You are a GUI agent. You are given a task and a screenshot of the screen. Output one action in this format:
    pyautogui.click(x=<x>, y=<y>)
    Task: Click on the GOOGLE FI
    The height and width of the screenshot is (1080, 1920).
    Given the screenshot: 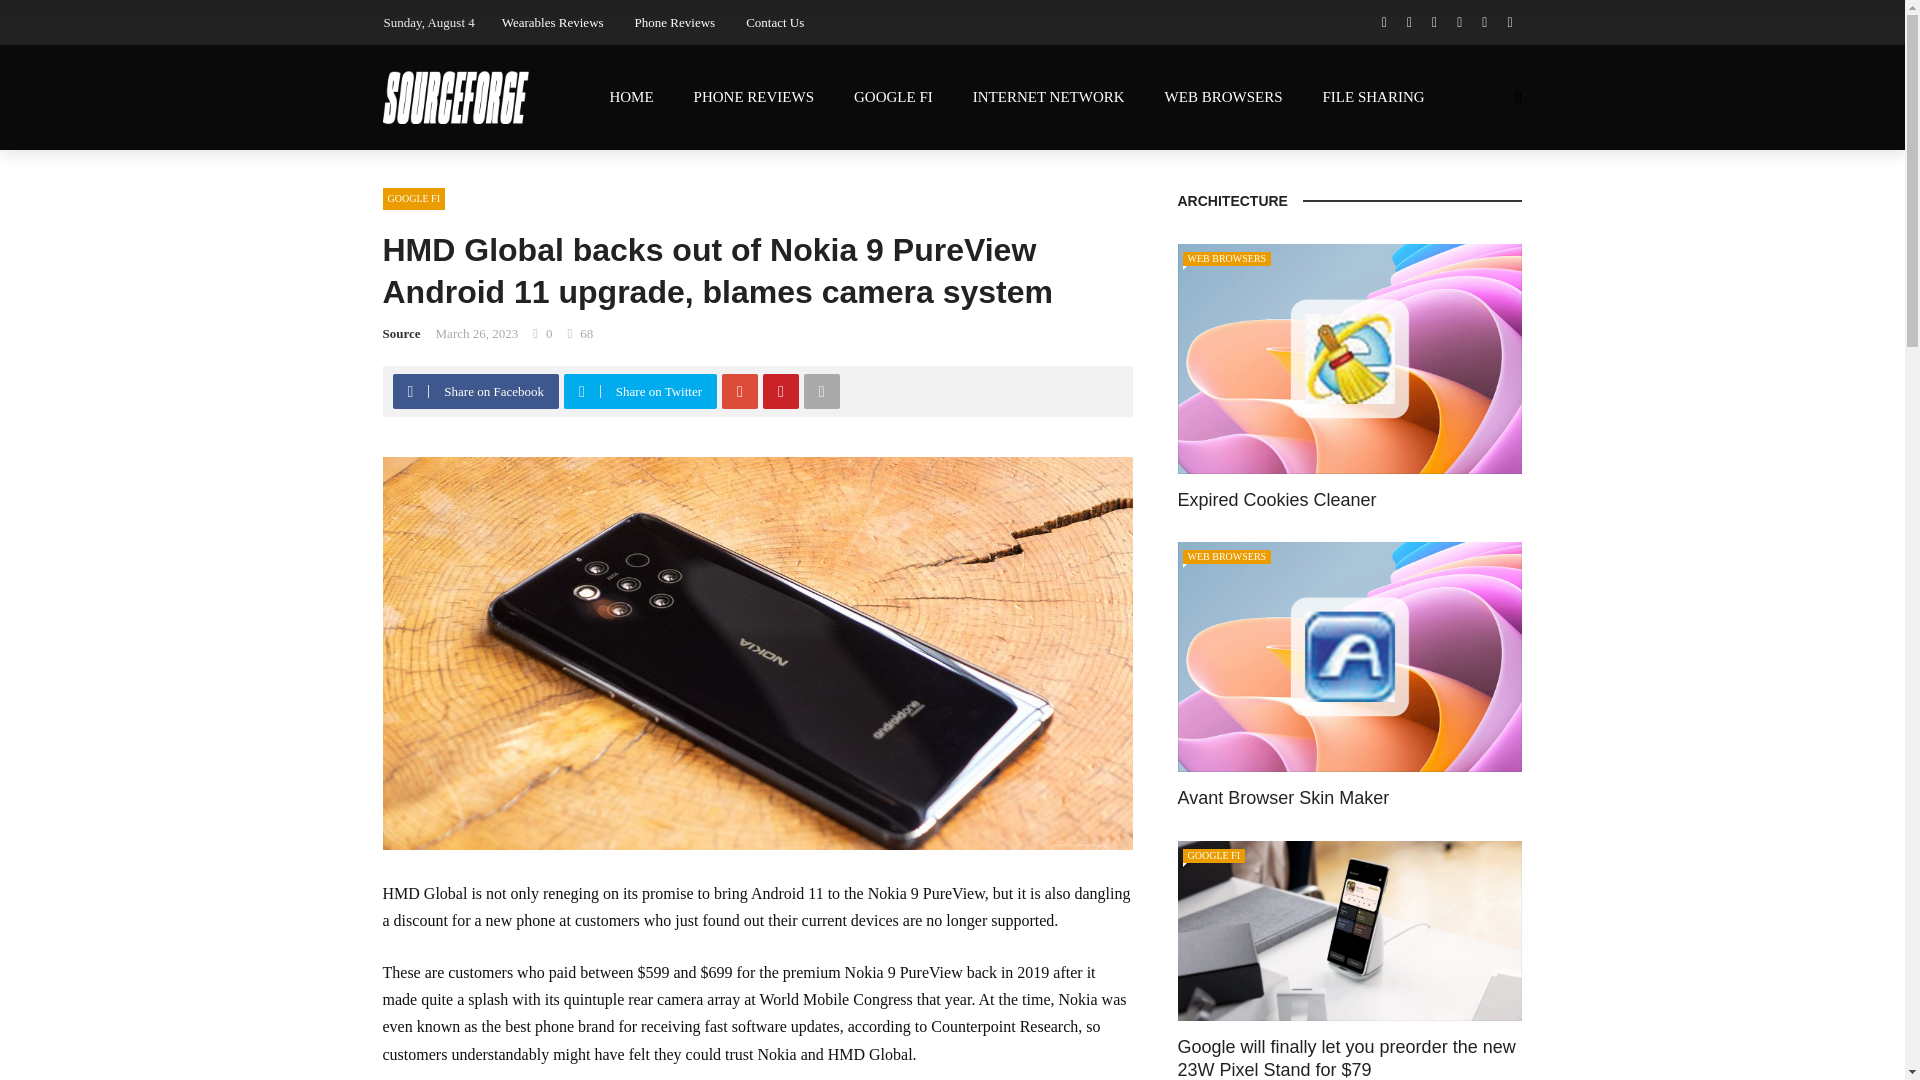 What is the action you would take?
    pyautogui.click(x=892, y=98)
    